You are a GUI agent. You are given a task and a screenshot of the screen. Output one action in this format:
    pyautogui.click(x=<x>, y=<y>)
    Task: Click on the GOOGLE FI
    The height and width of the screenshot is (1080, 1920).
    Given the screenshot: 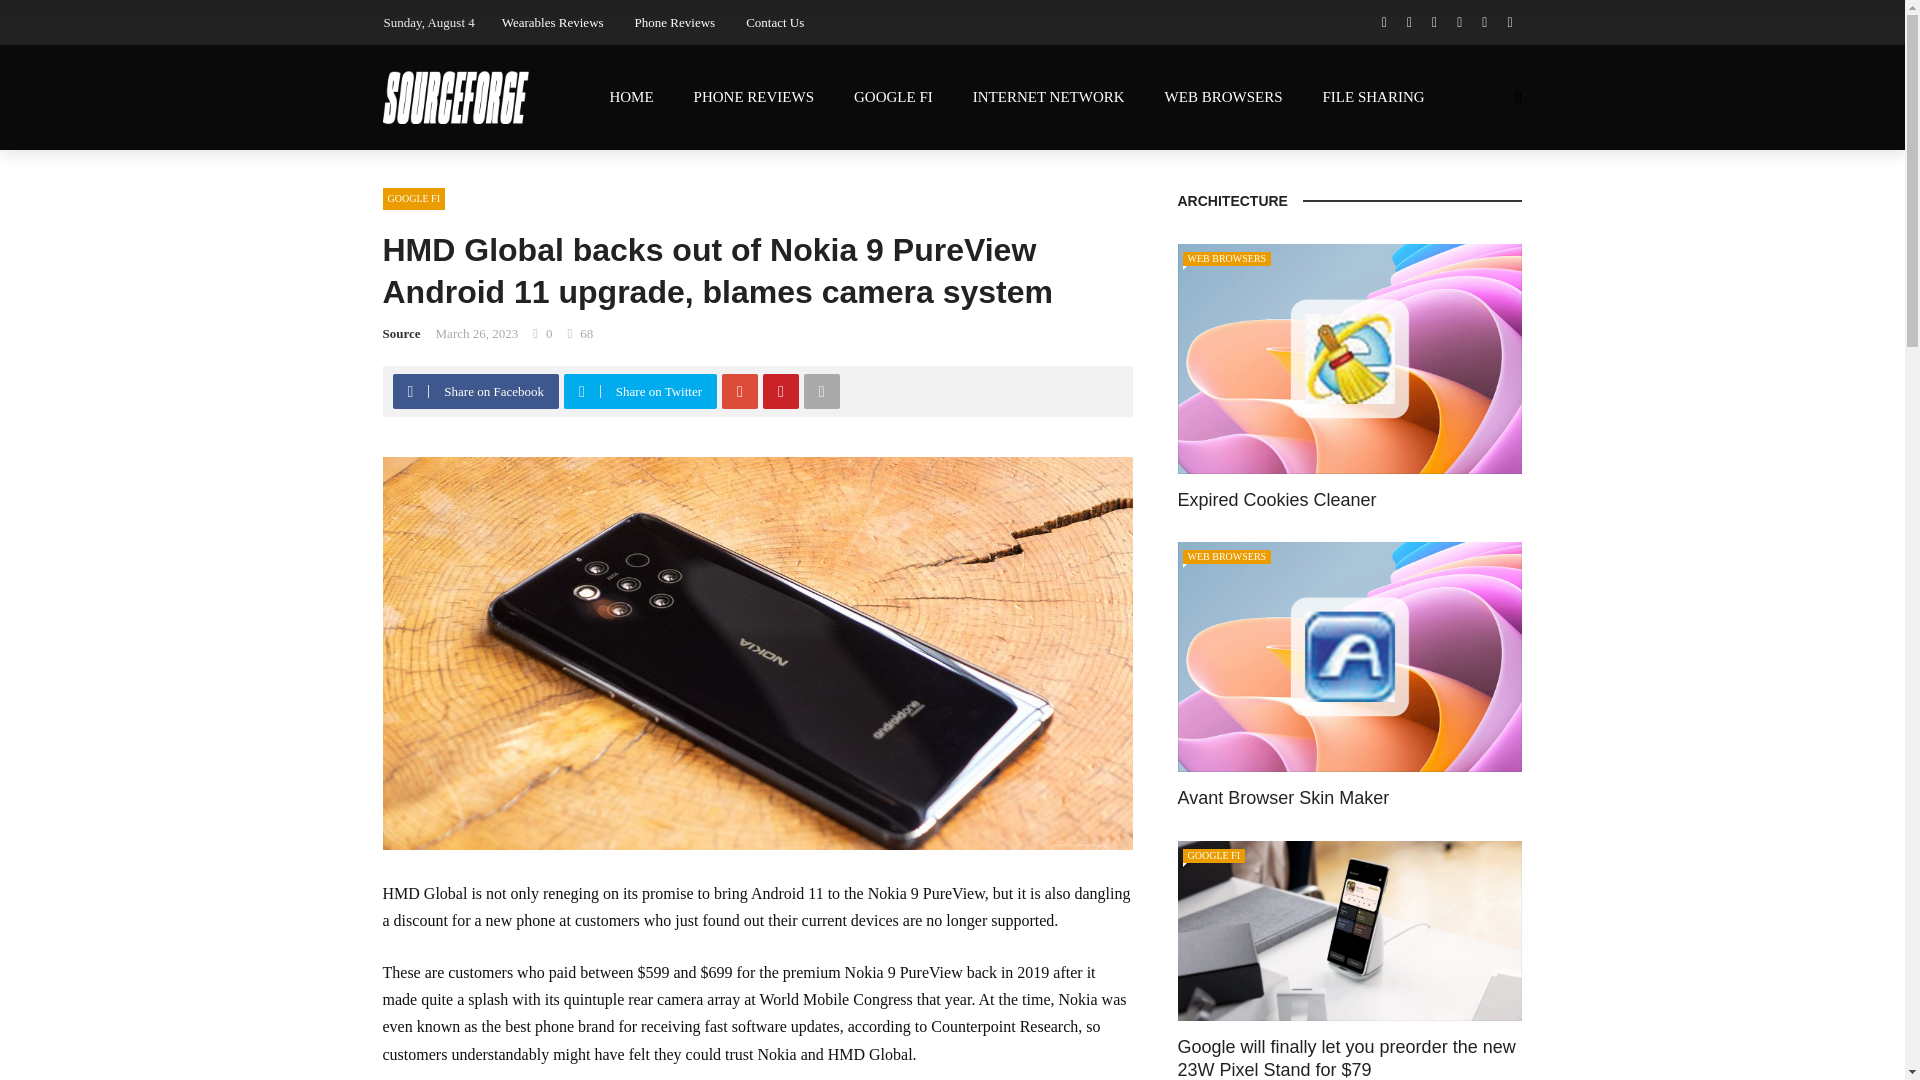 What is the action you would take?
    pyautogui.click(x=892, y=98)
    